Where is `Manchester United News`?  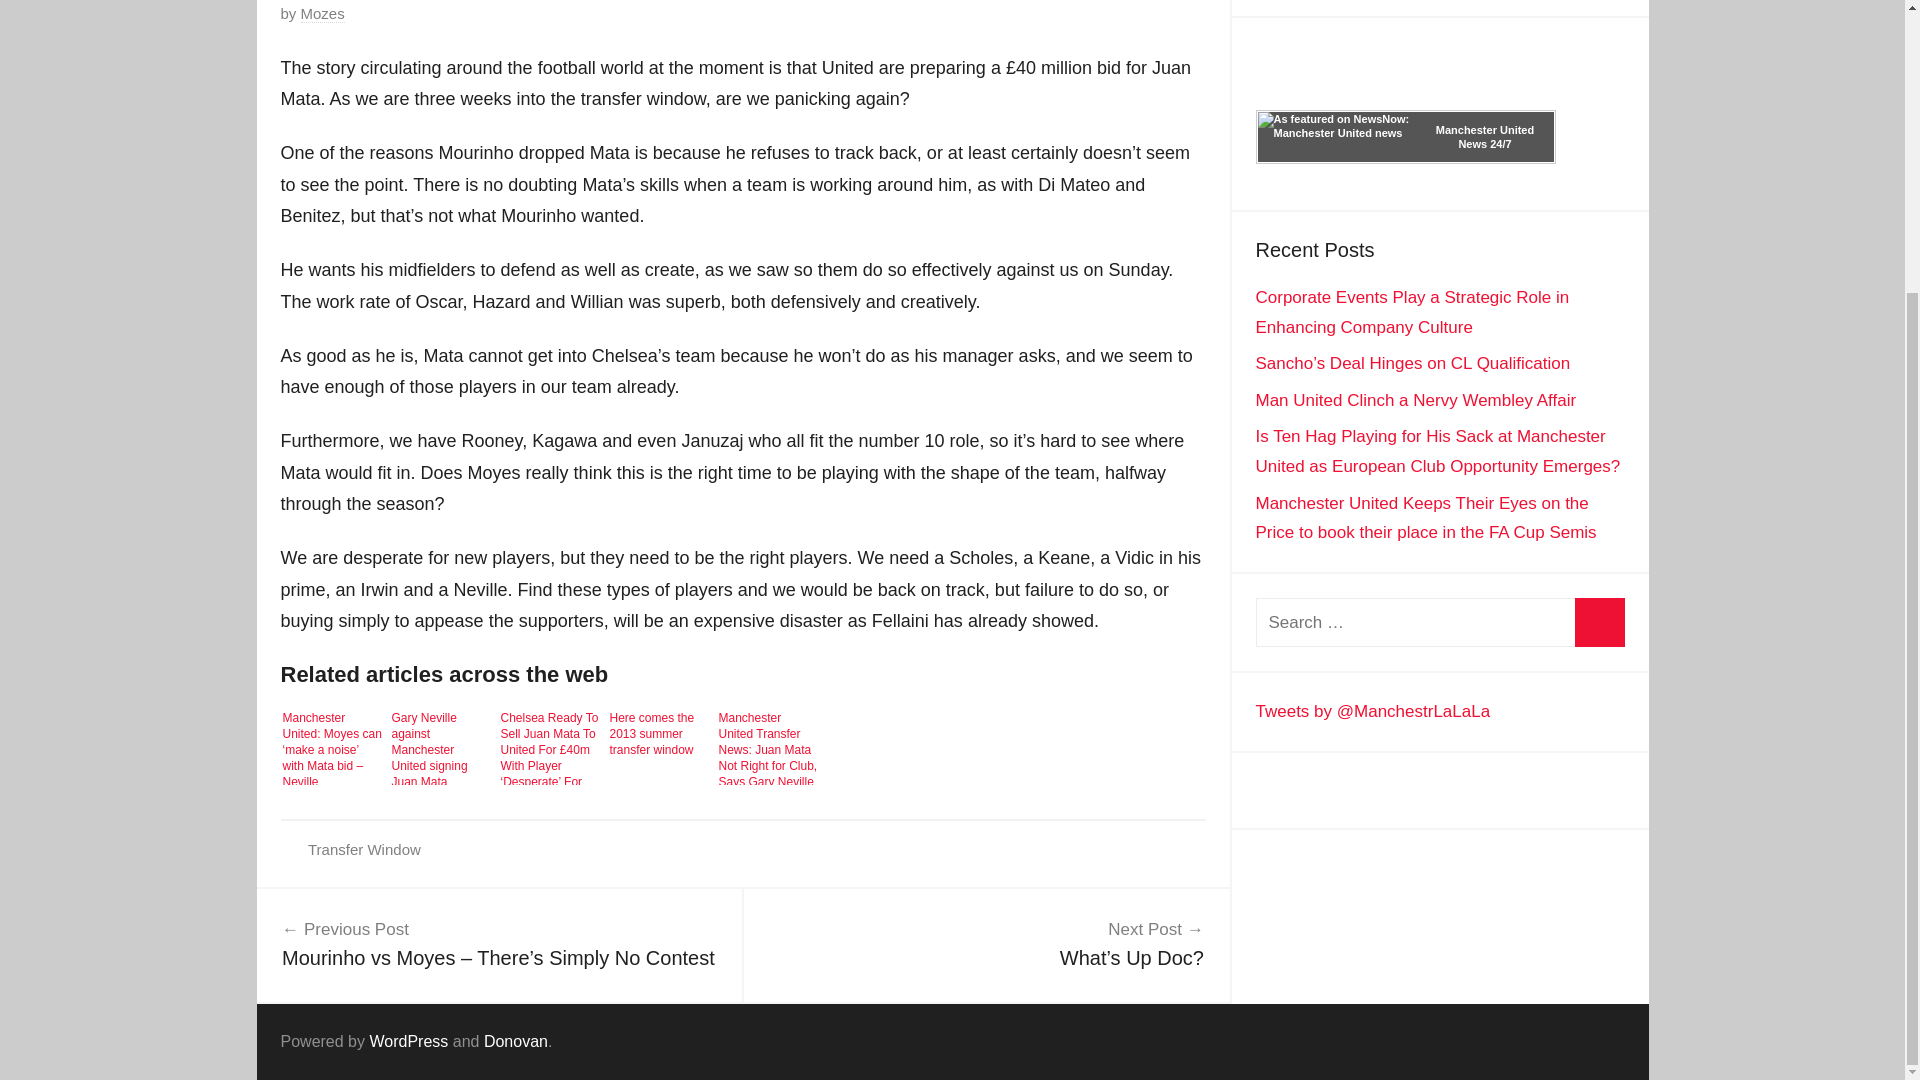 Manchester United News is located at coordinates (1485, 137).